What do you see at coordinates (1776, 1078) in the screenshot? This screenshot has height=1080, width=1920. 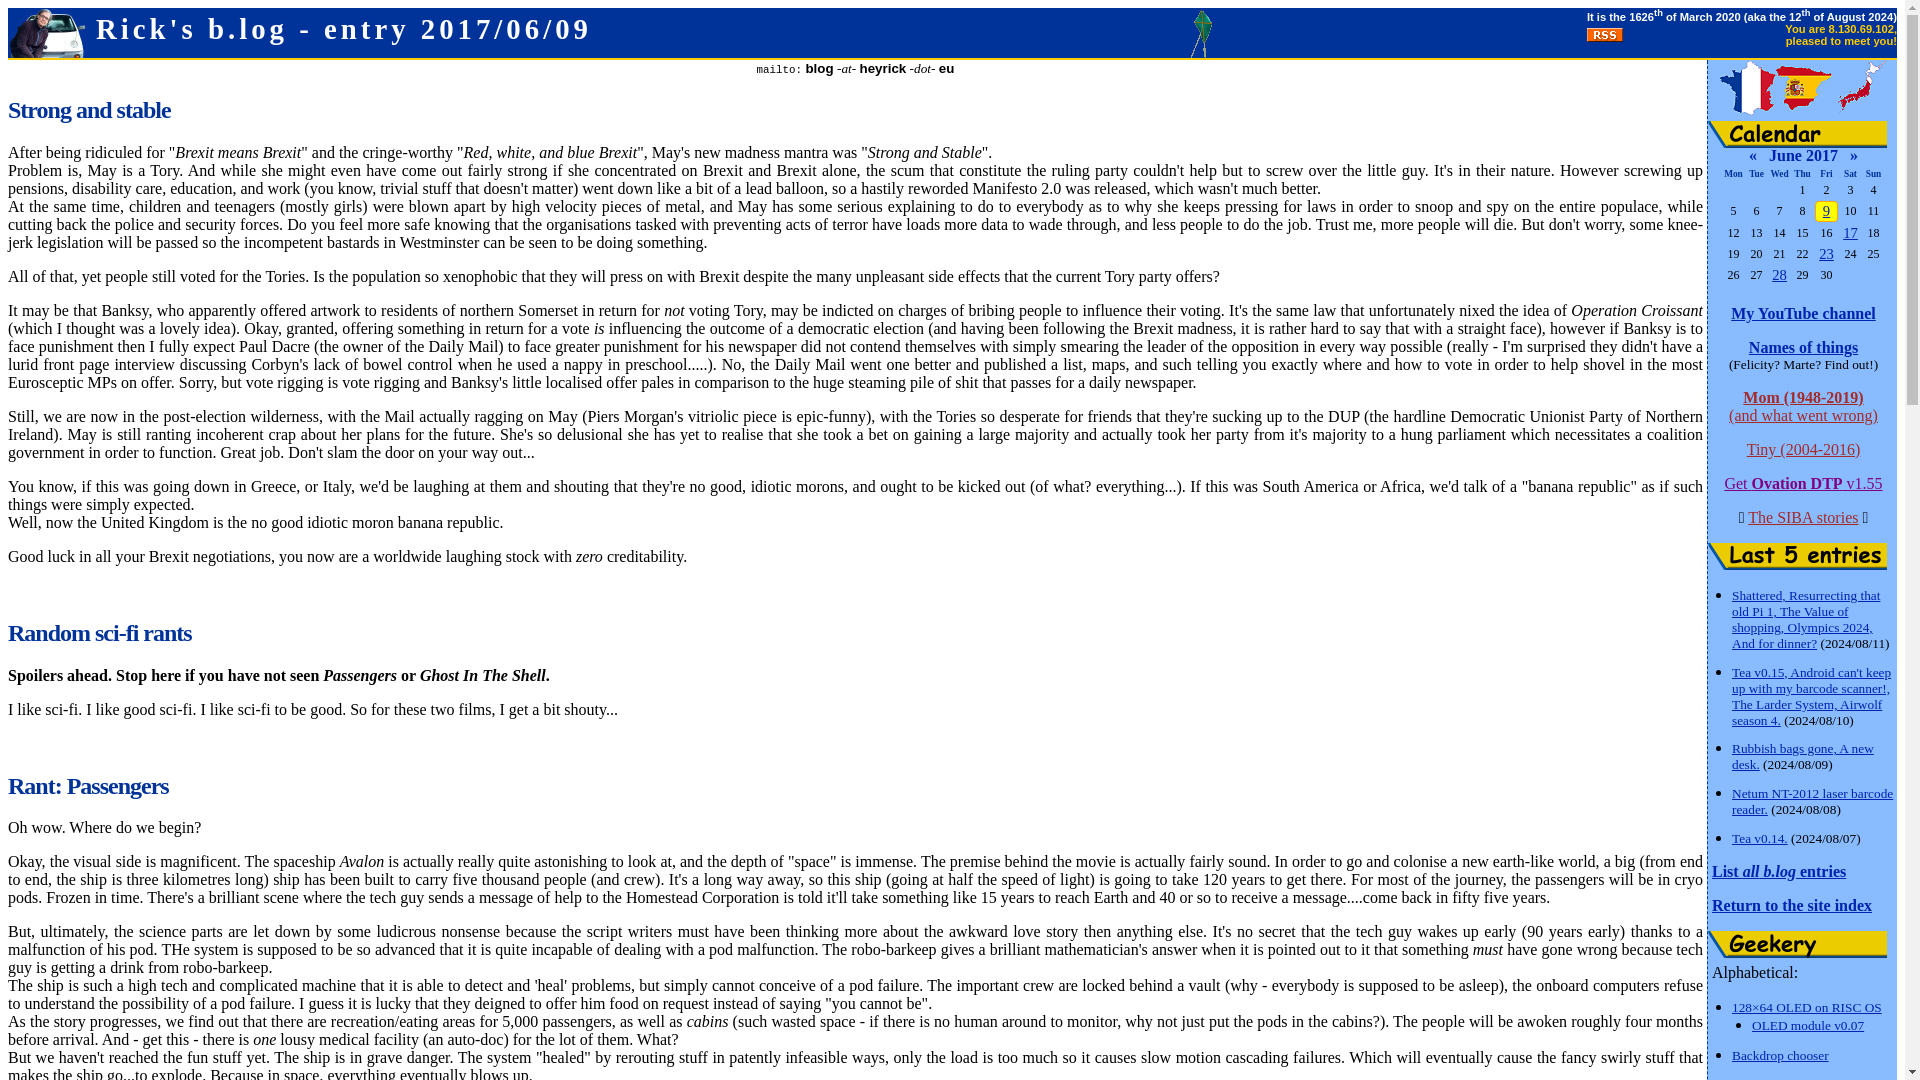 I see `Basic ray casting` at bounding box center [1776, 1078].